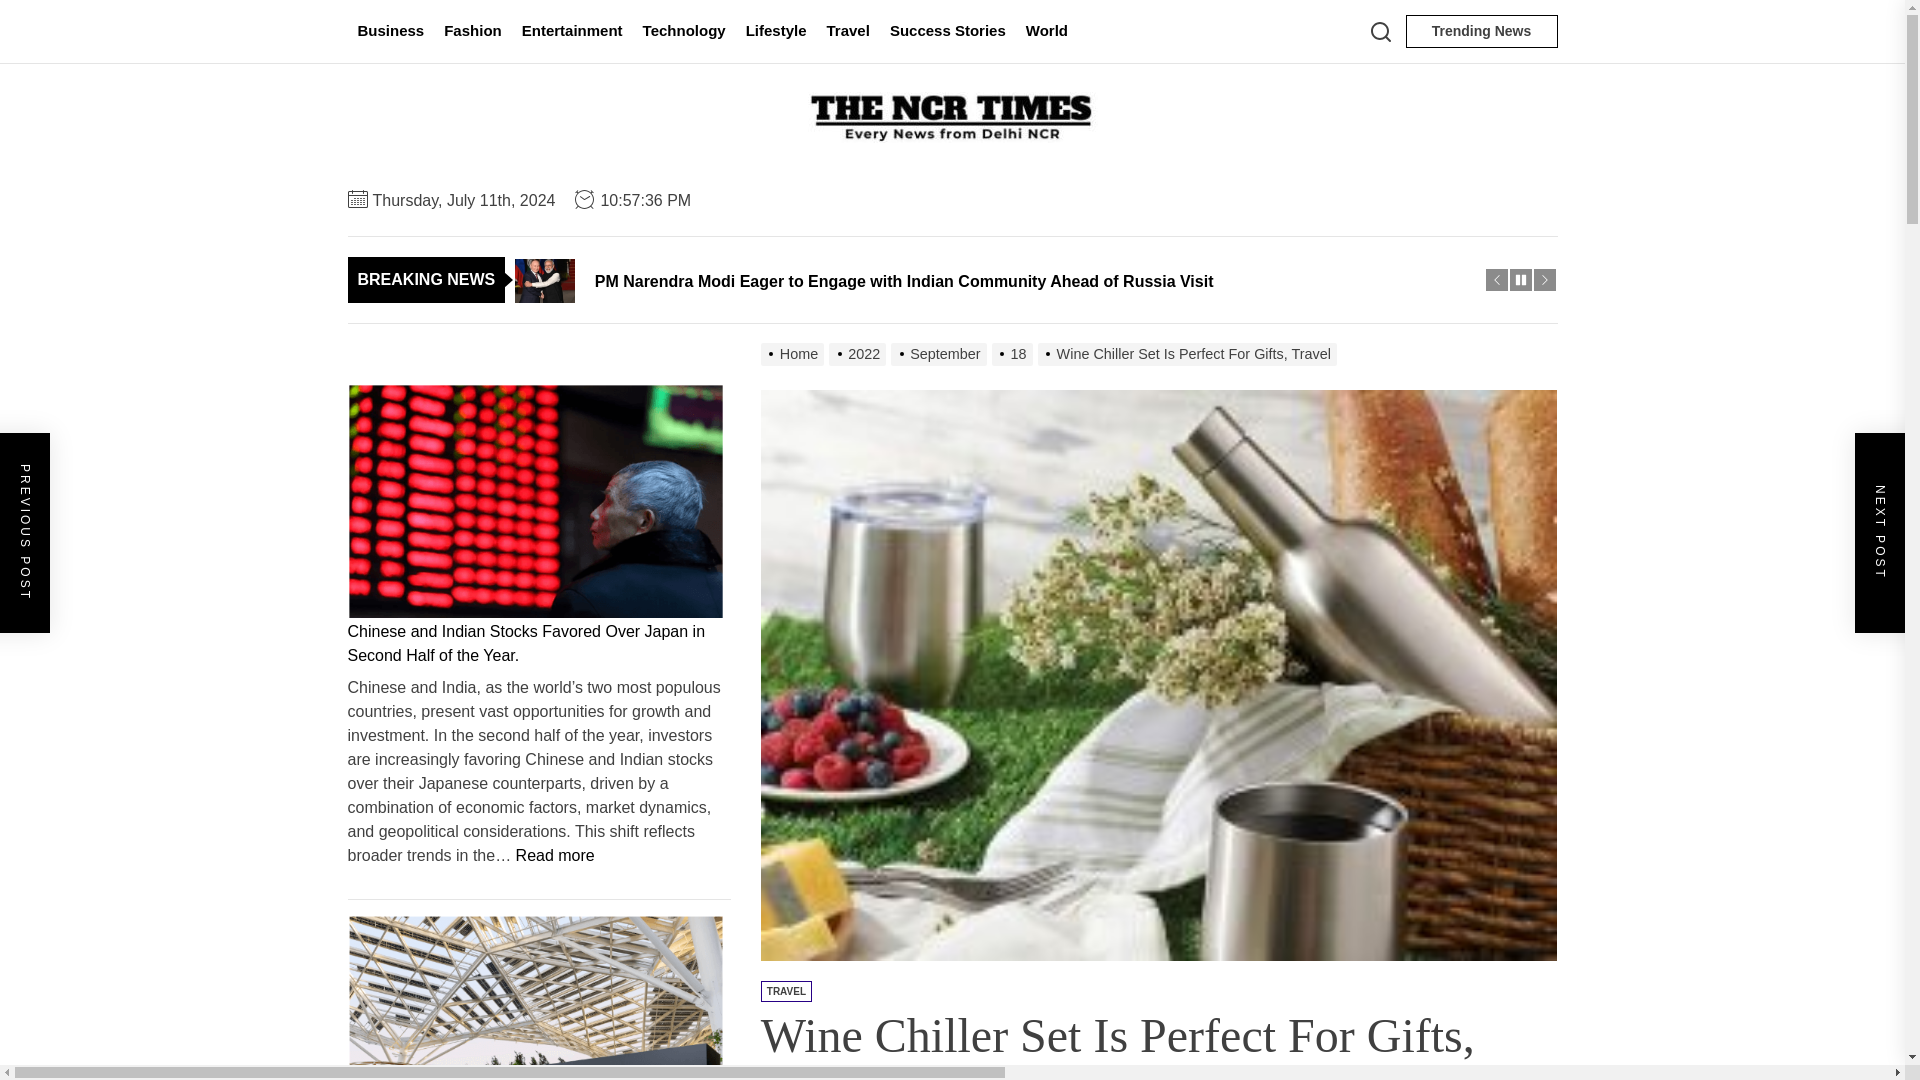 The height and width of the screenshot is (1080, 1920). What do you see at coordinates (684, 31) in the screenshot?
I see `Technology` at bounding box center [684, 31].